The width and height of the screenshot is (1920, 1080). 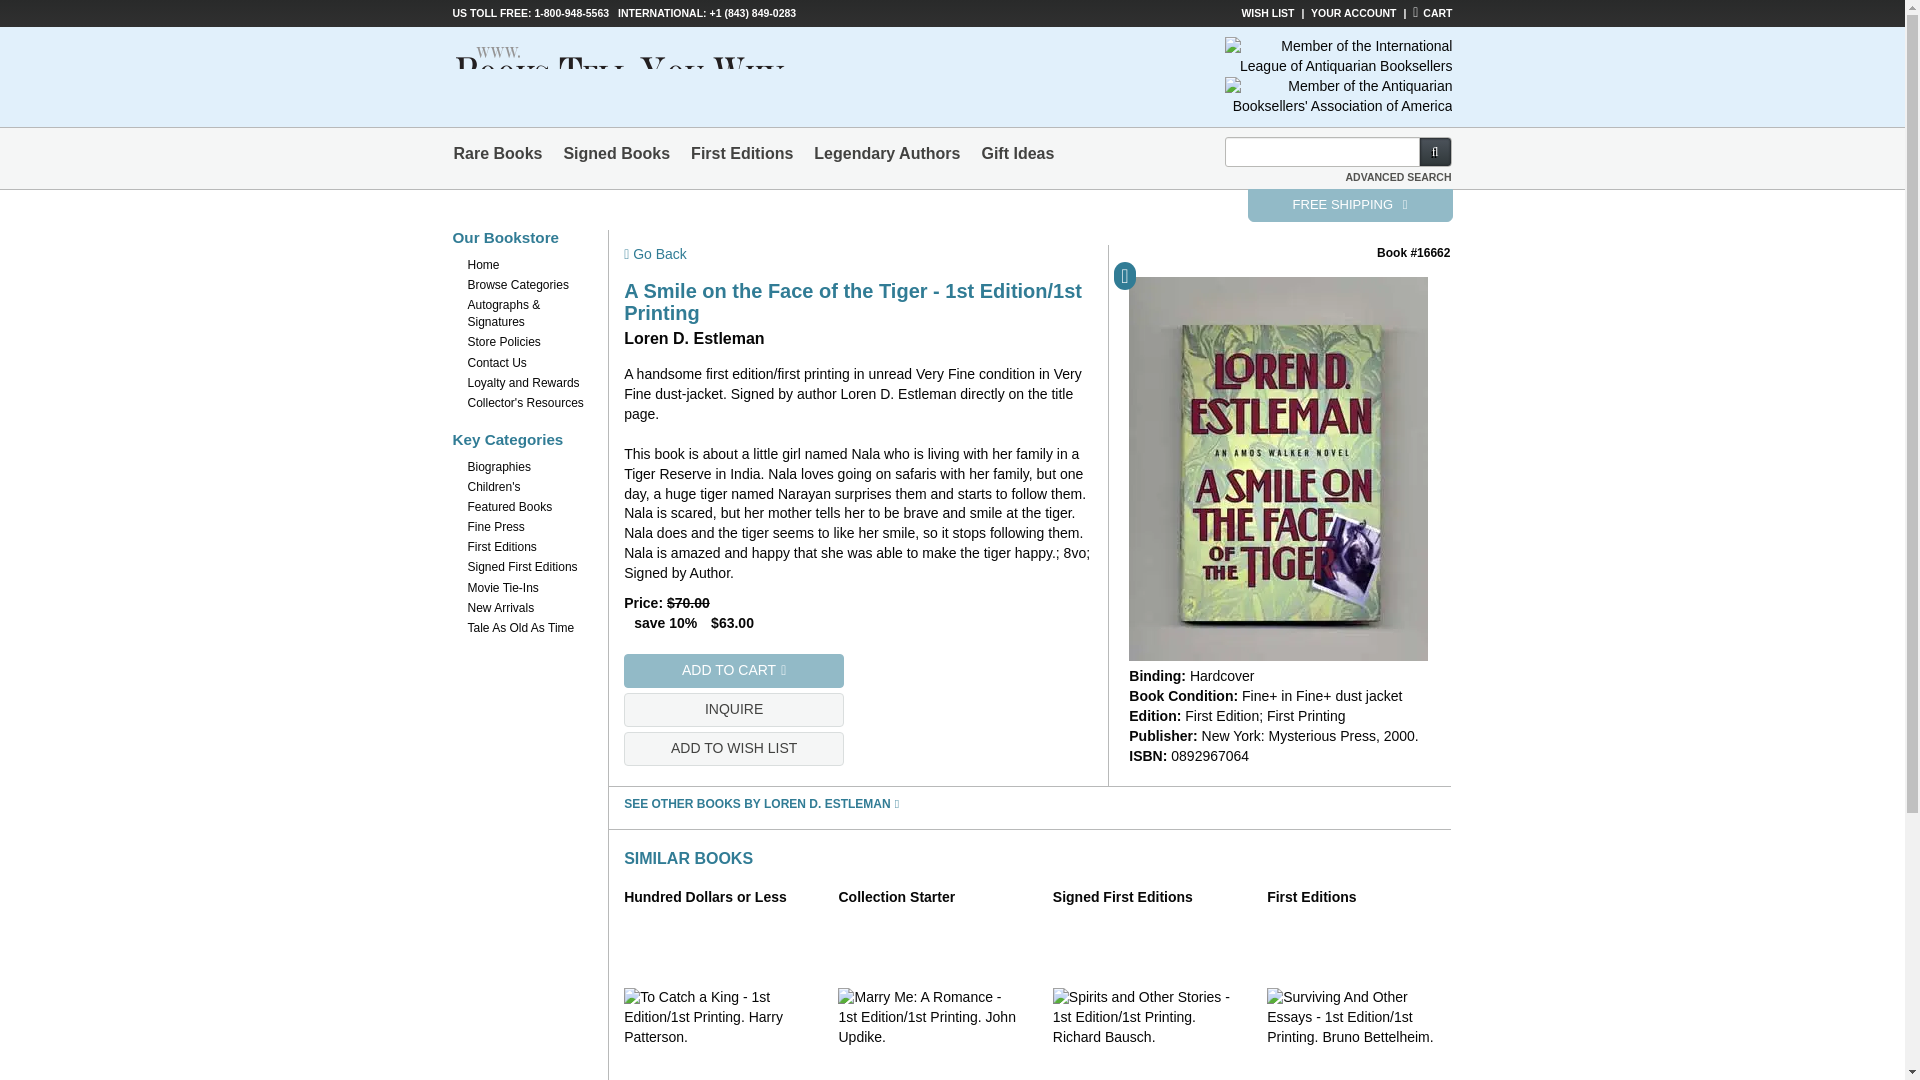 I want to click on Books Tell You Why, Inc., so click(x=650, y=66).